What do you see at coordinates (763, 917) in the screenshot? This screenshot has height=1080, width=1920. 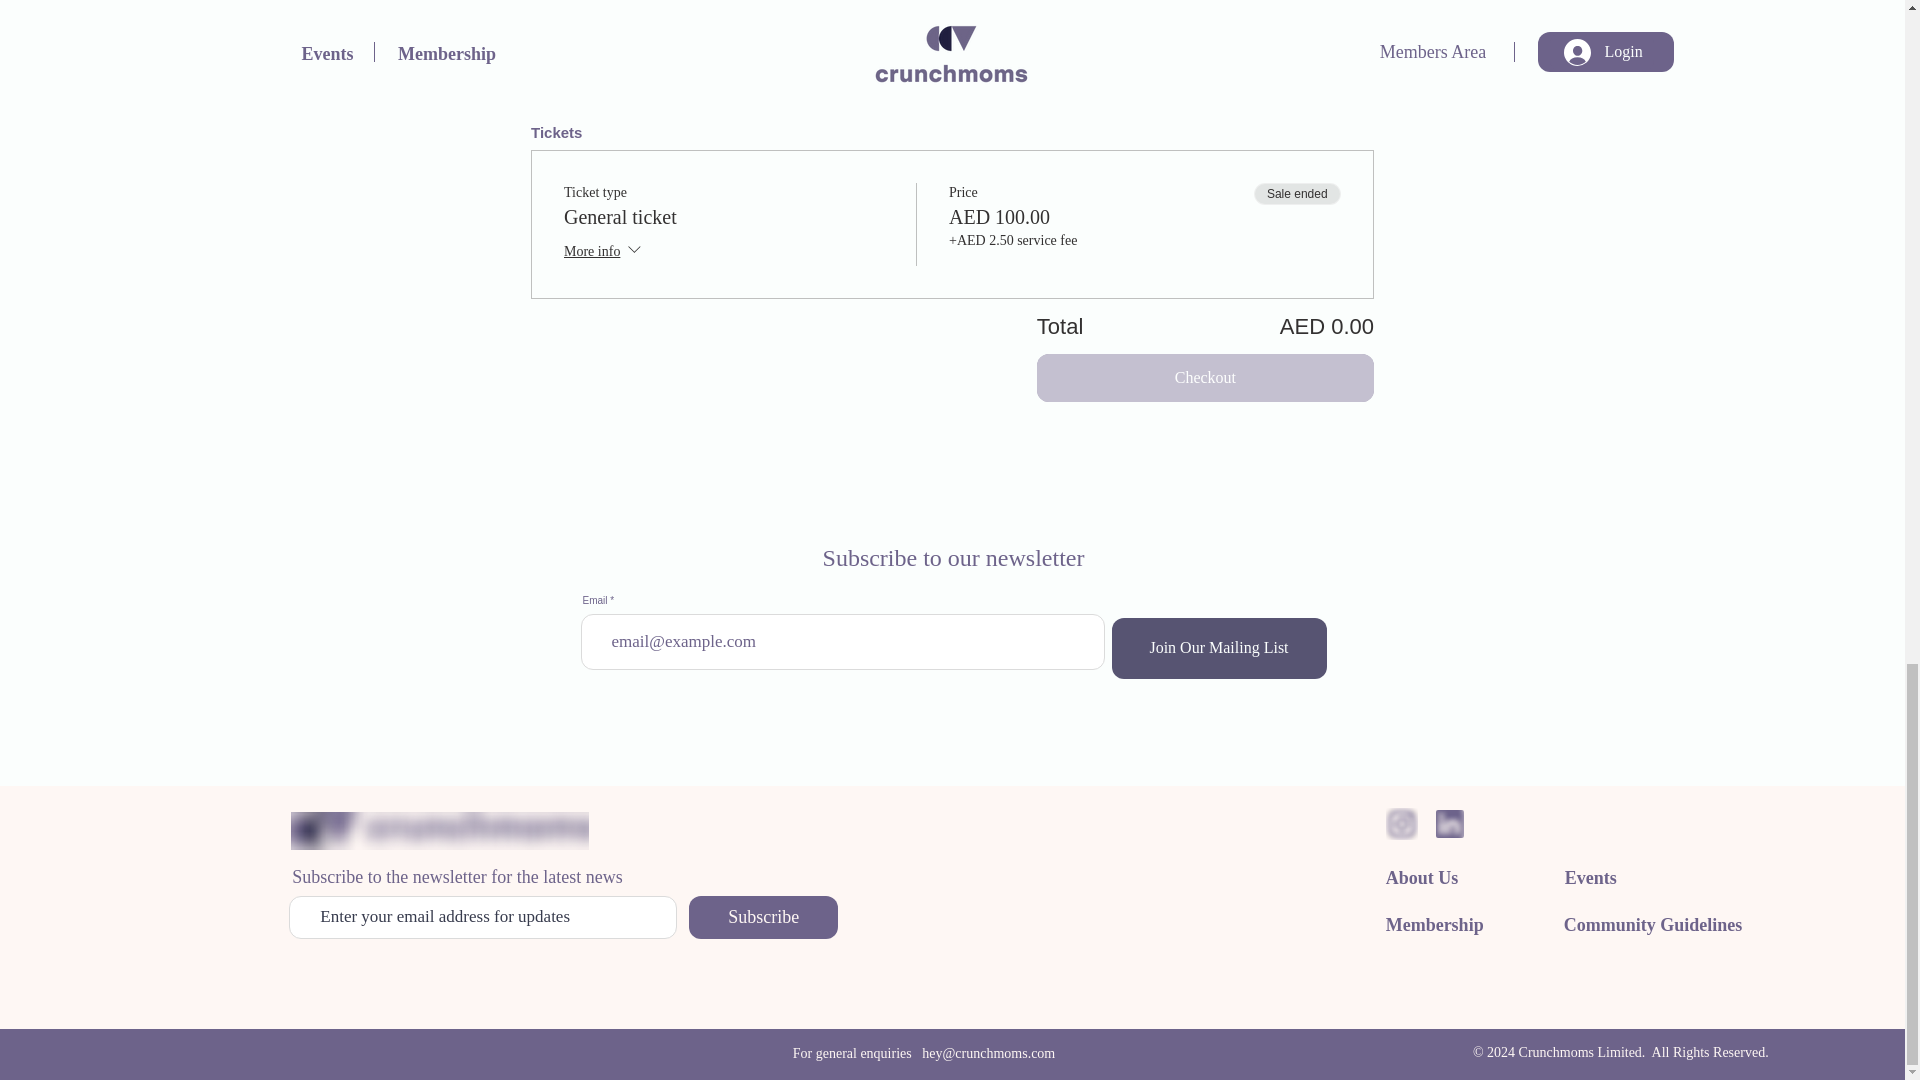 I see `Subscribe` at bounding box center [763, 917].